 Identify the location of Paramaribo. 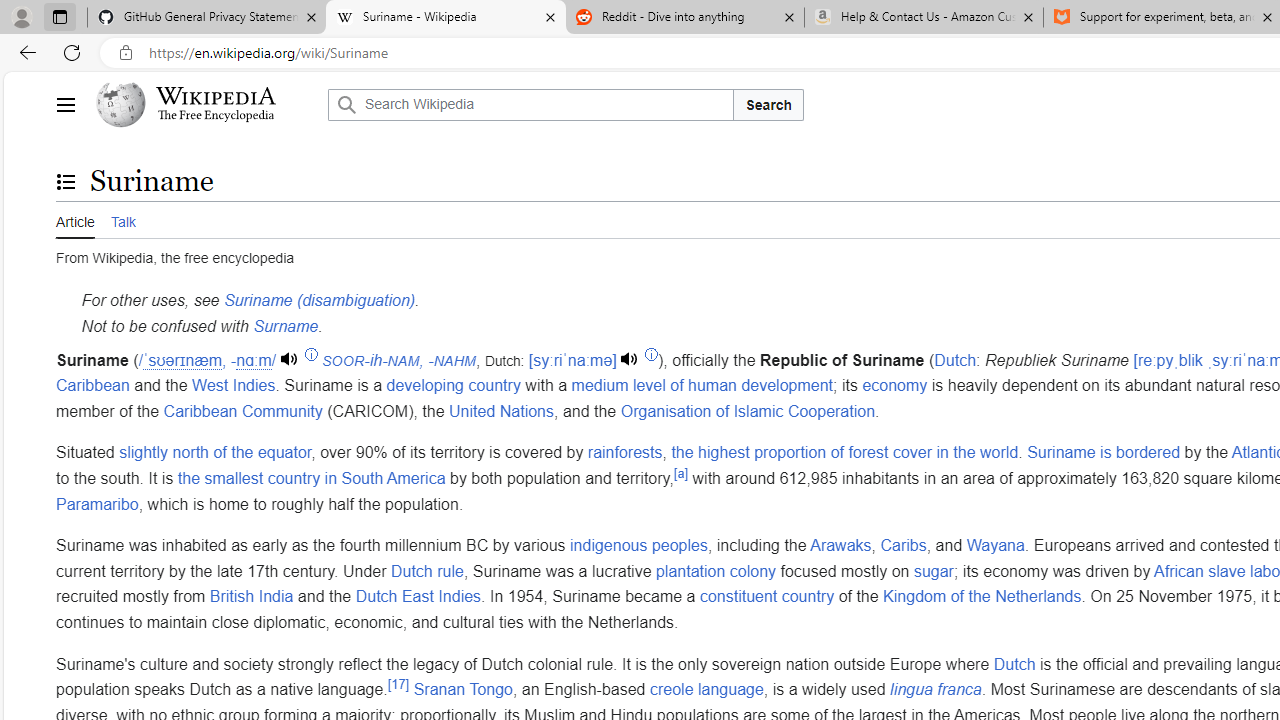
(98, 504).